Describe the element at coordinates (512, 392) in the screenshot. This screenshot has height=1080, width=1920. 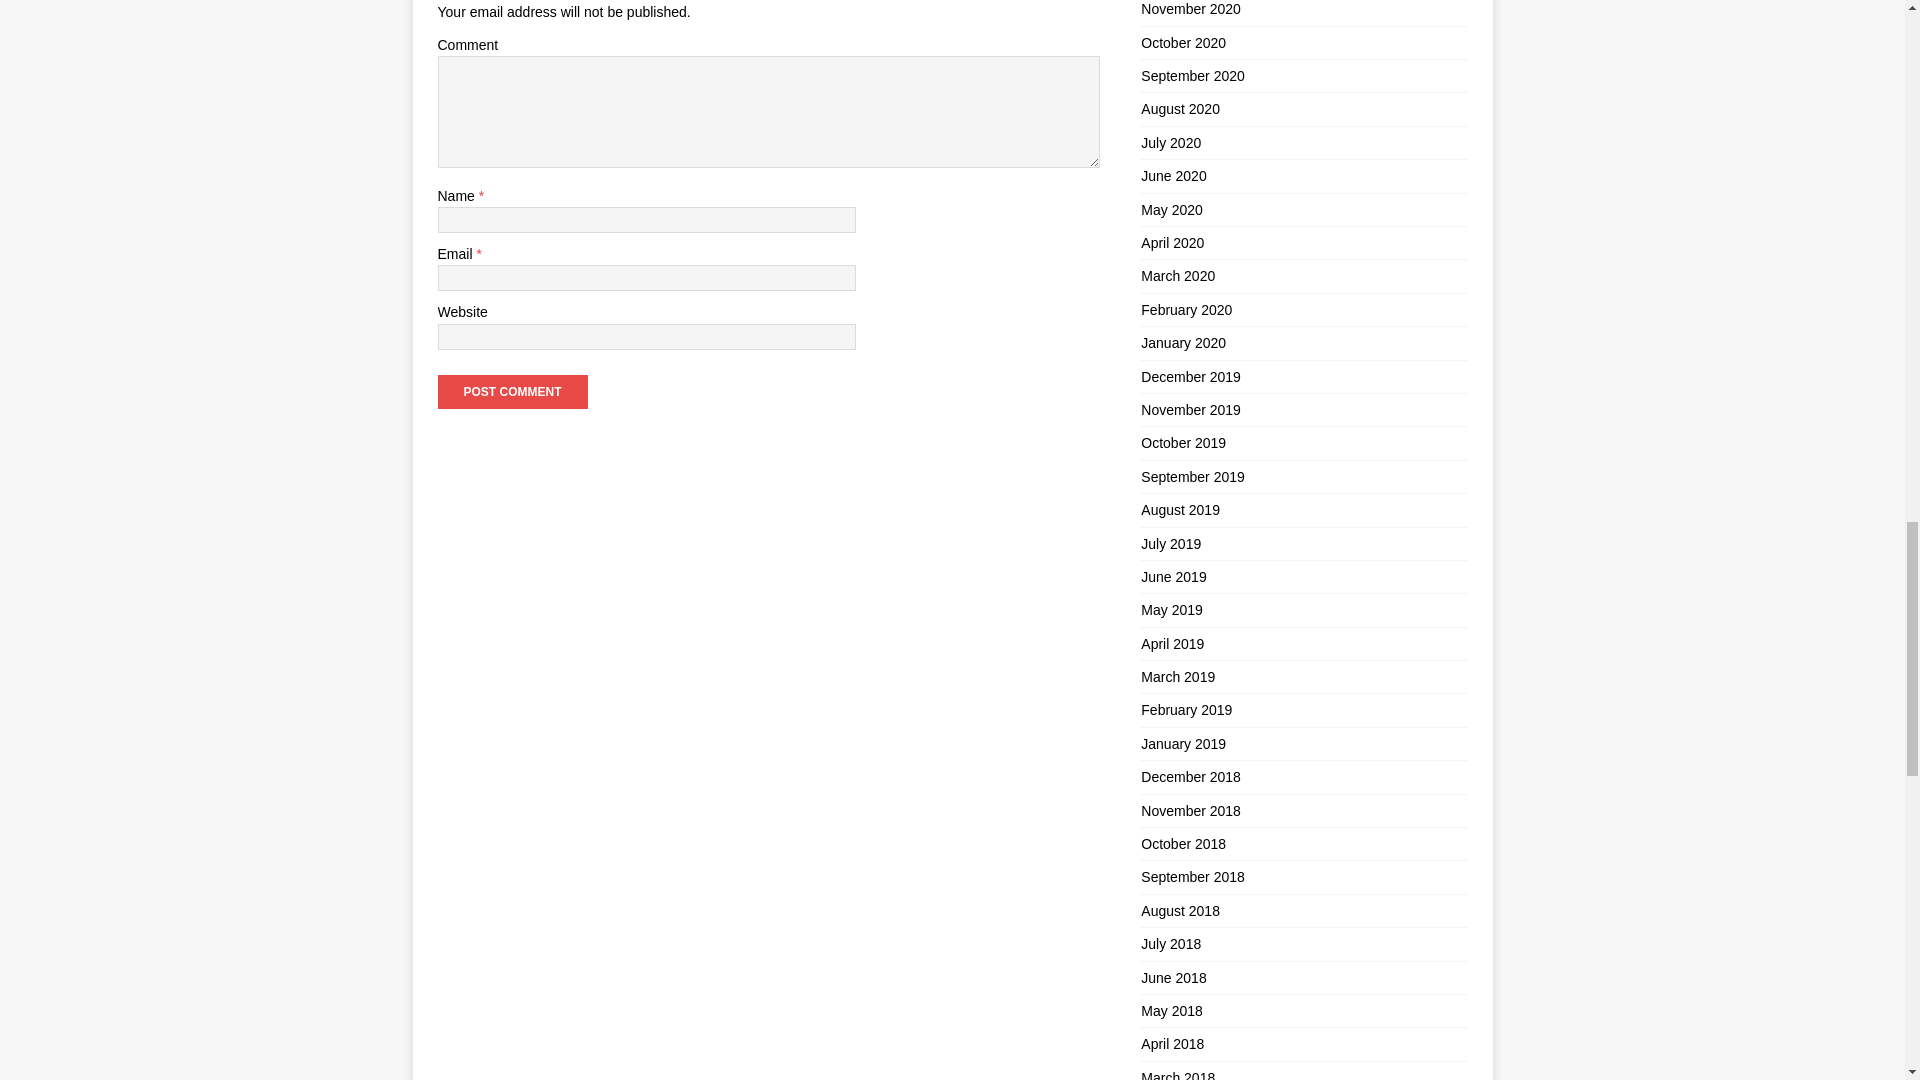
I see `Post Comment` at that location.